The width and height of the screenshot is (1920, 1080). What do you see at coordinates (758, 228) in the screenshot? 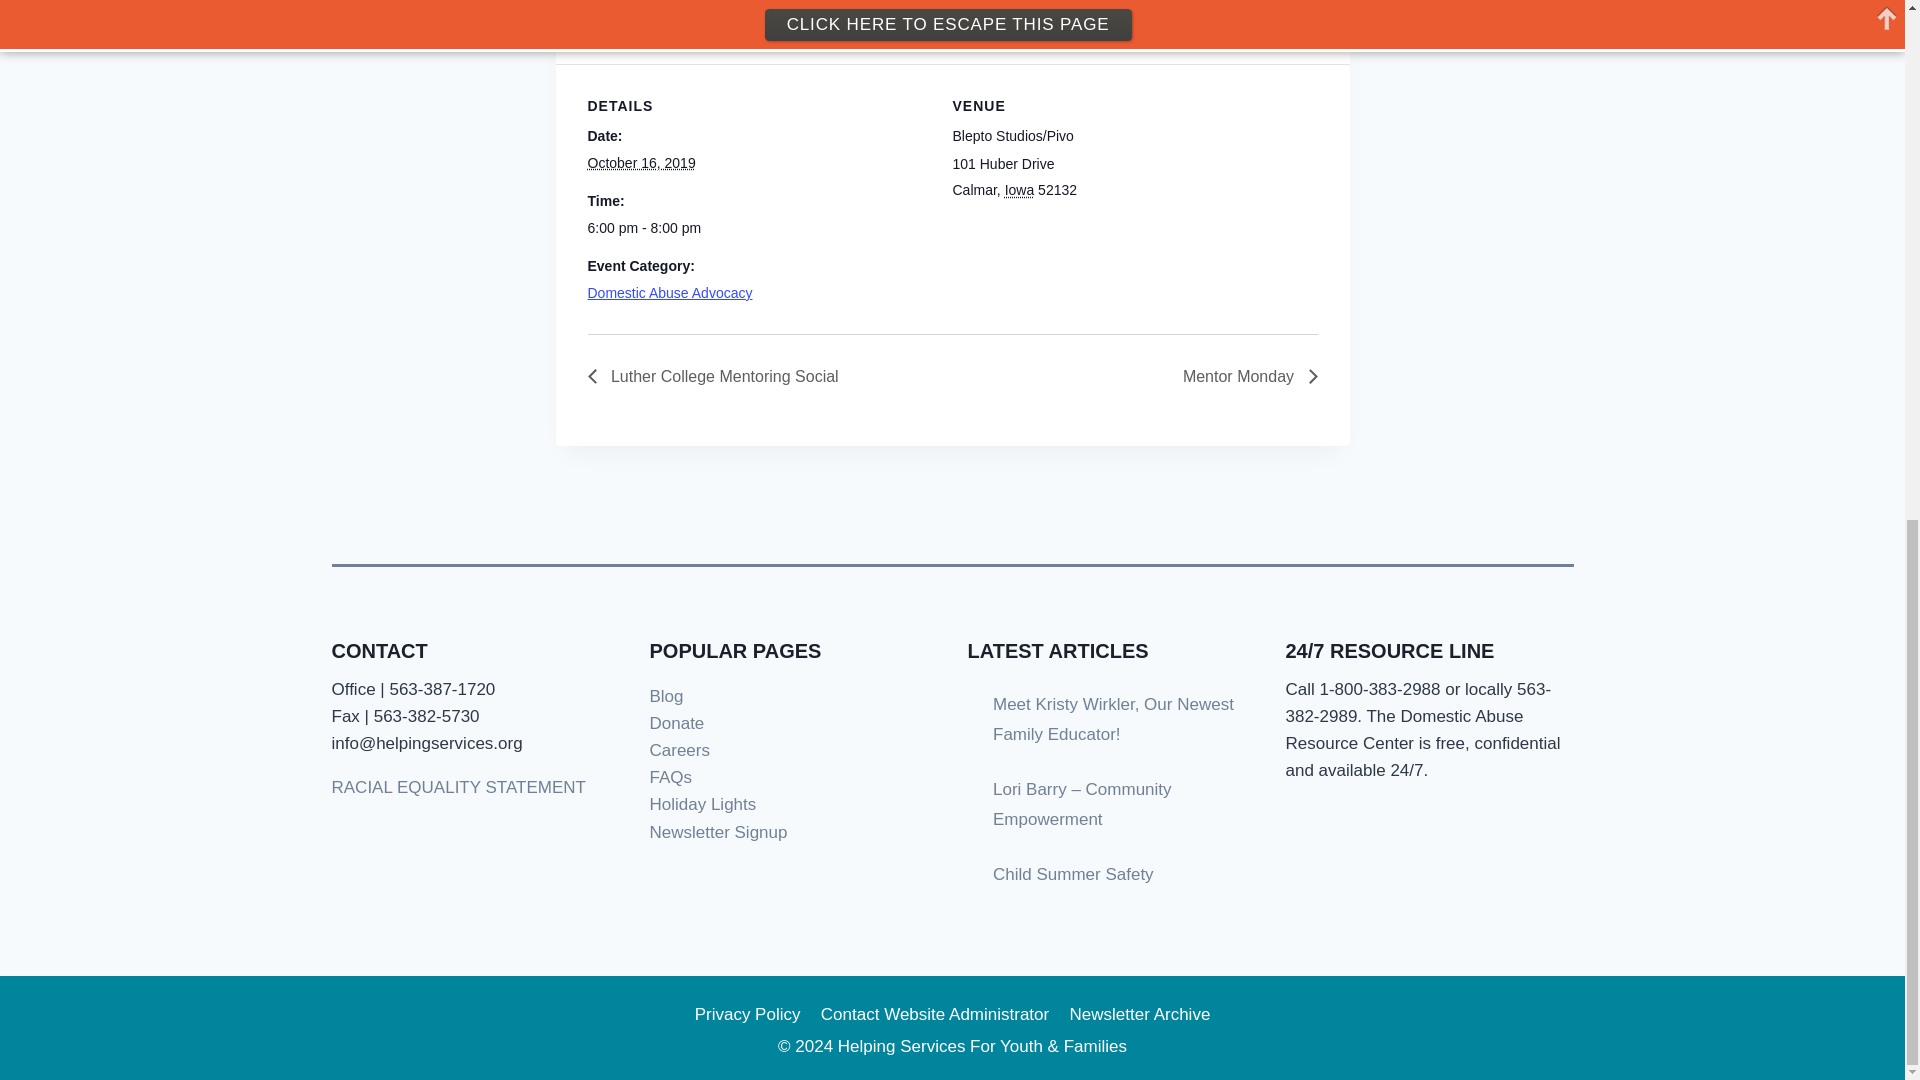
I see `2019-10-16` at bounding box center [758, 228].